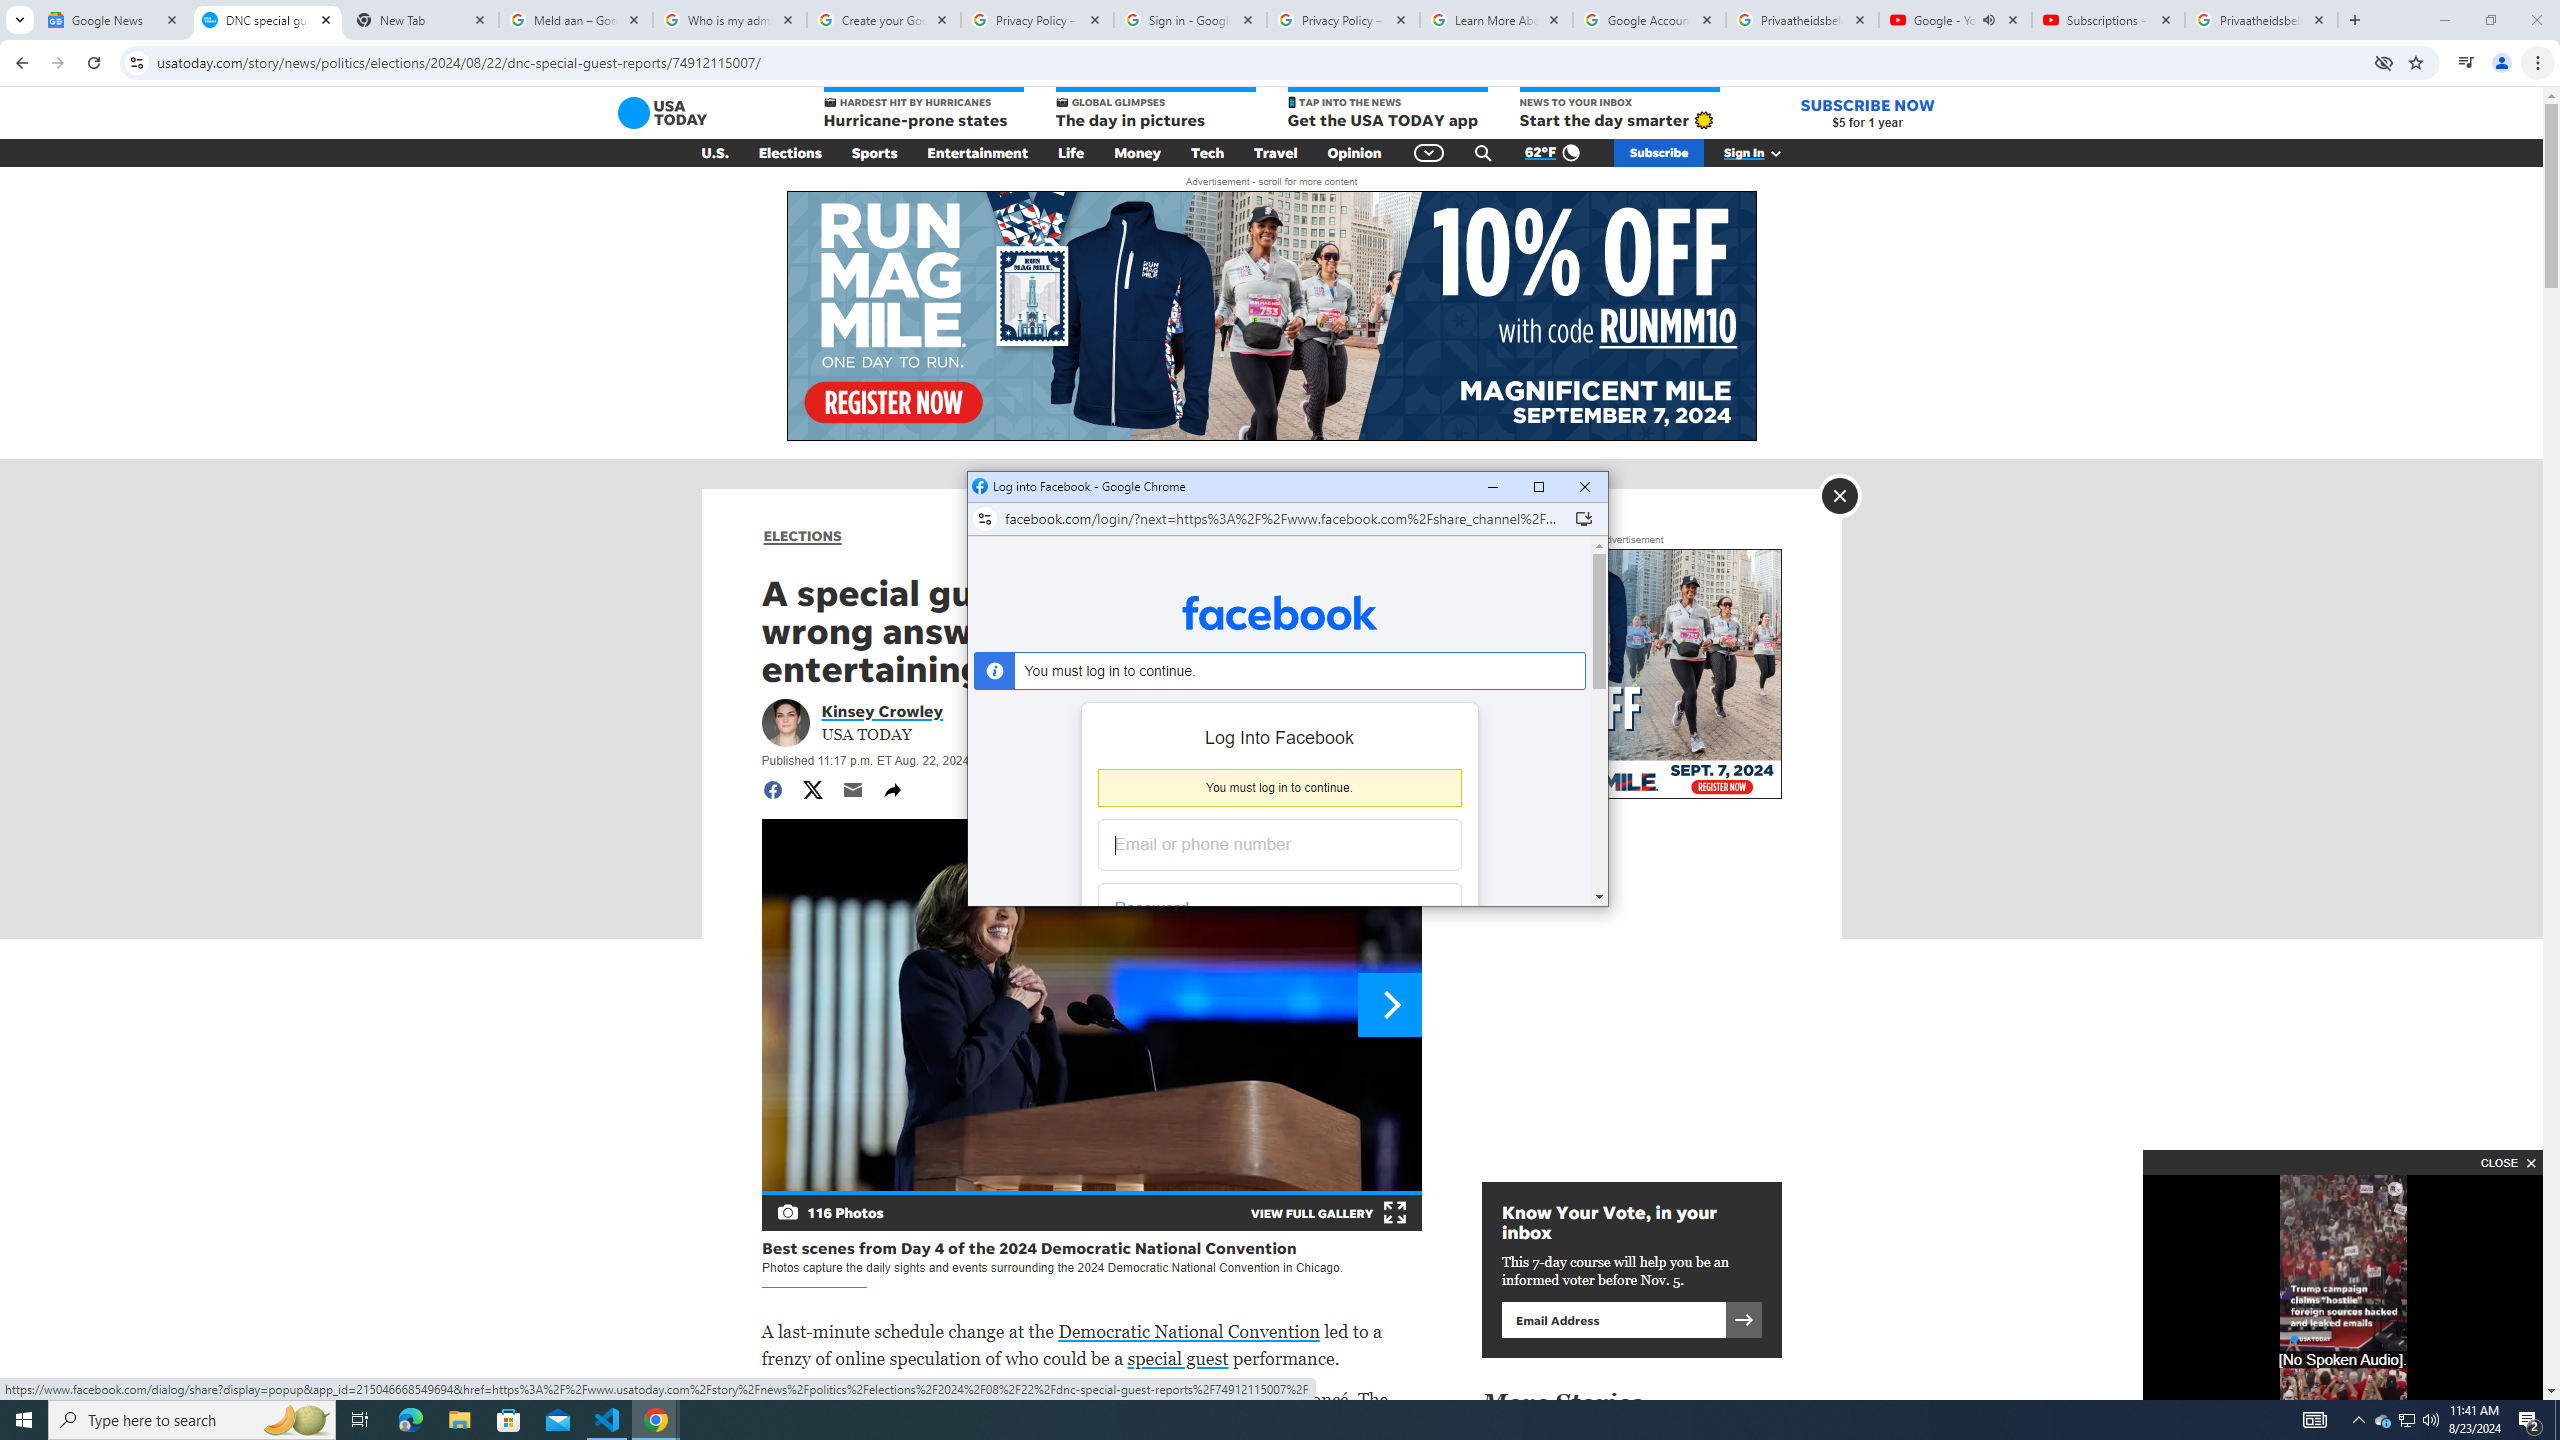 The image size is (2560, 1440). I want to click on Share to Twitter, so click(812, 790).